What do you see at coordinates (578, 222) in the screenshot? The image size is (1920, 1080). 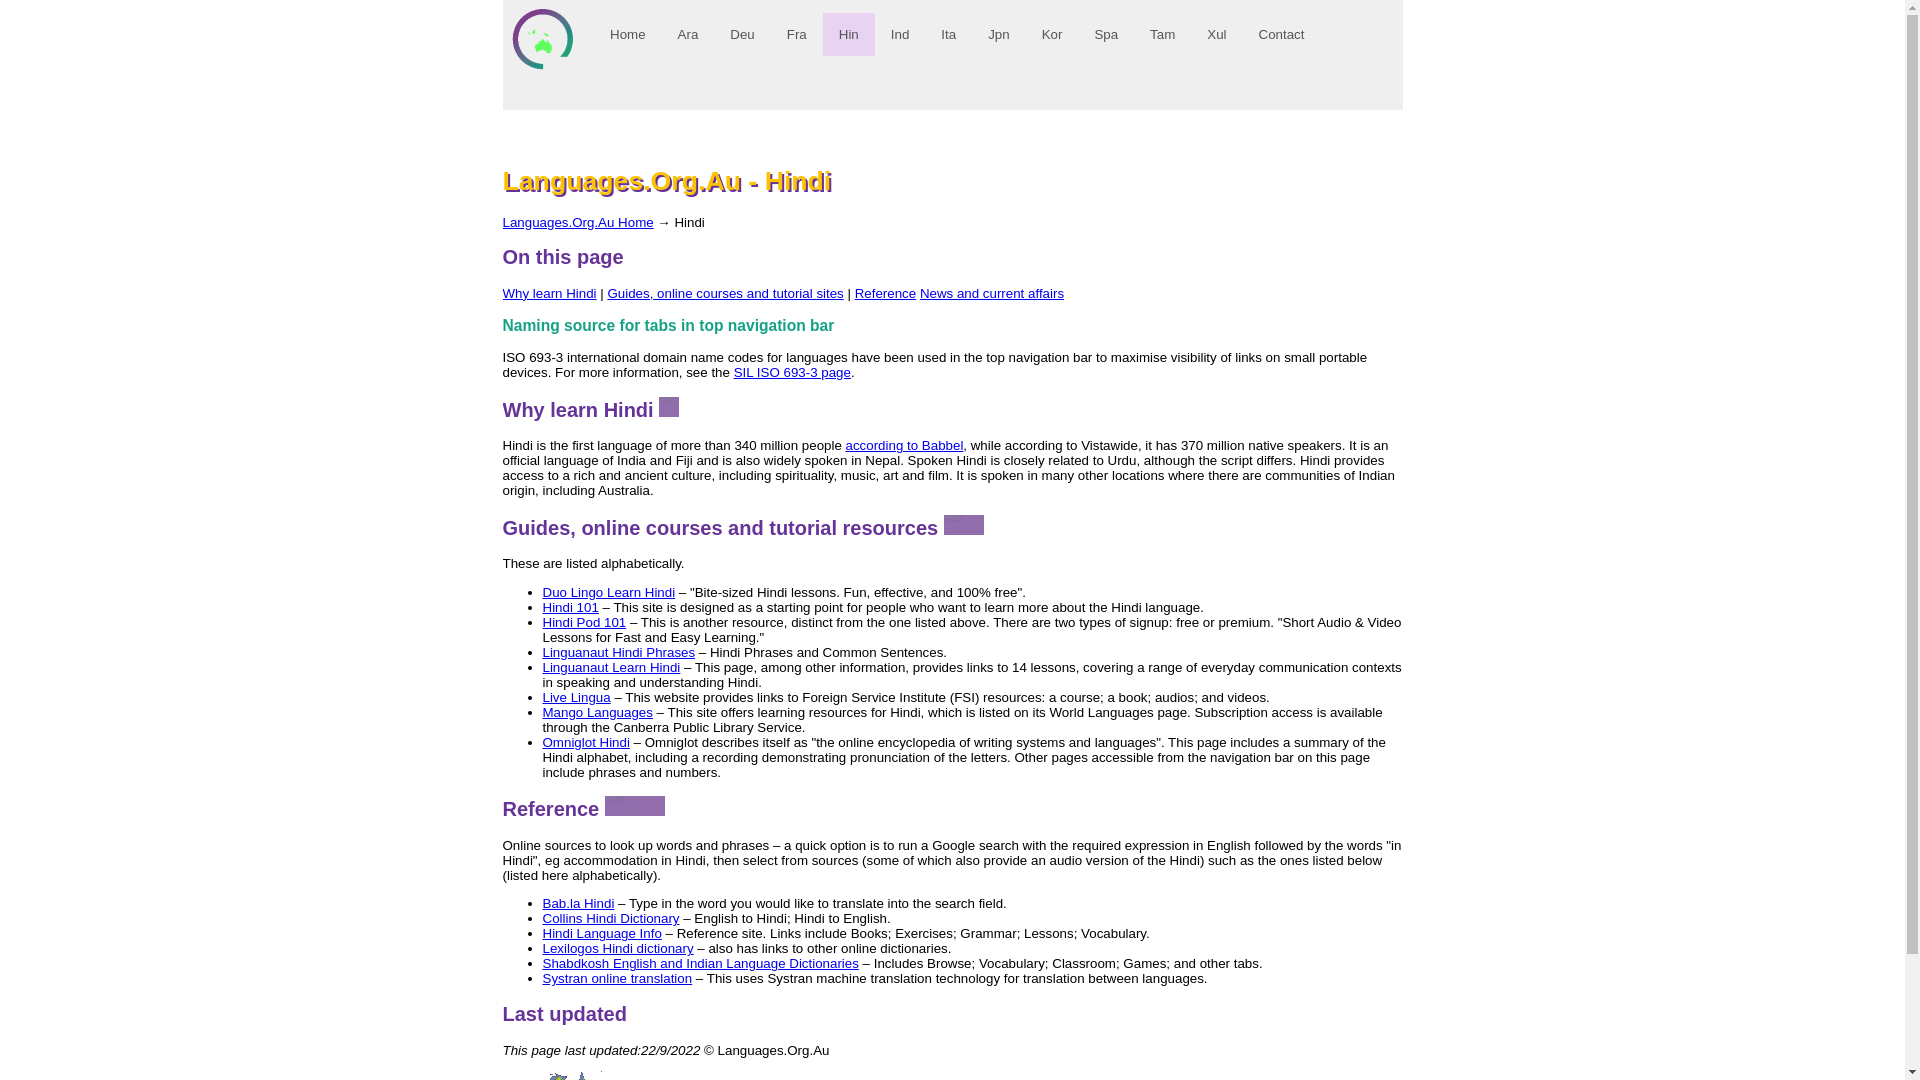 I see `Languages.Org.Au Home` at bounding box center [578, 222].